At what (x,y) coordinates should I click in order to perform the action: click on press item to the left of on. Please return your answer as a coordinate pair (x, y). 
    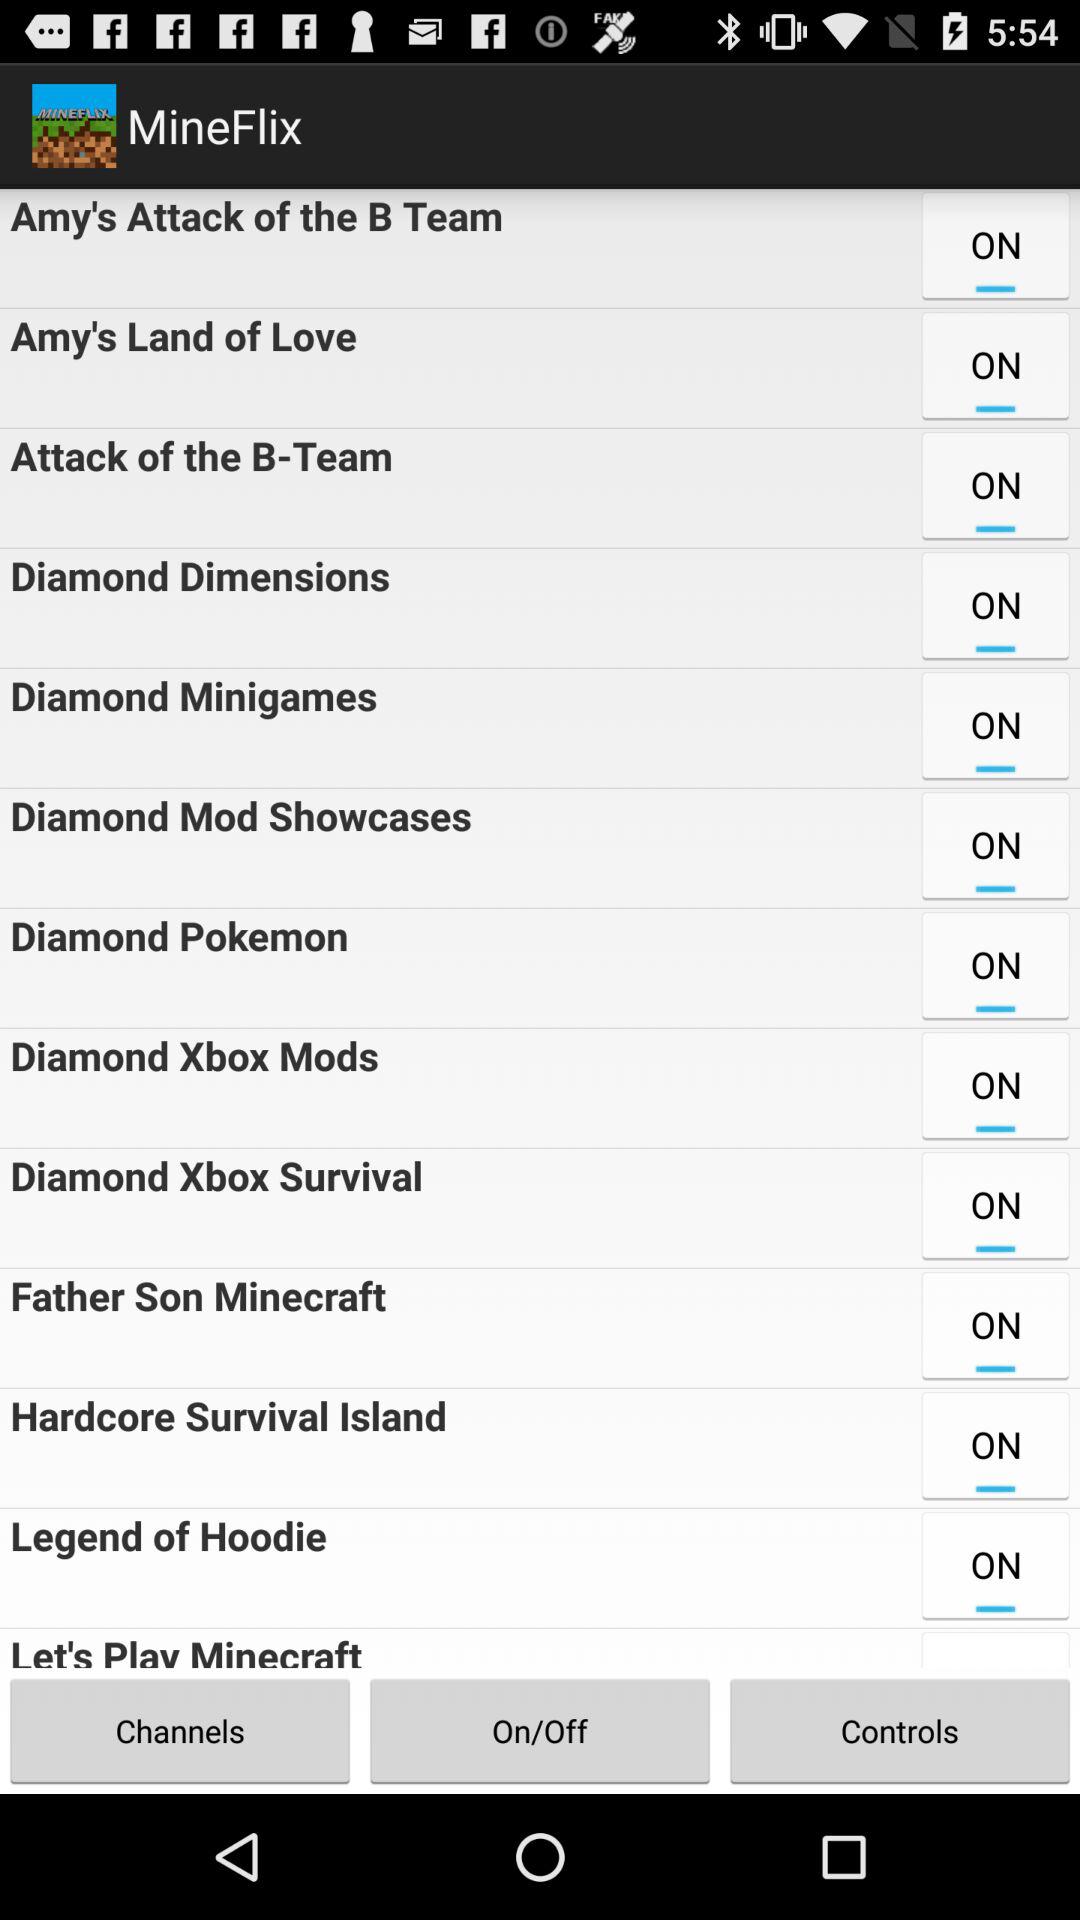
    Looking at the image, I should click on (194, 608).